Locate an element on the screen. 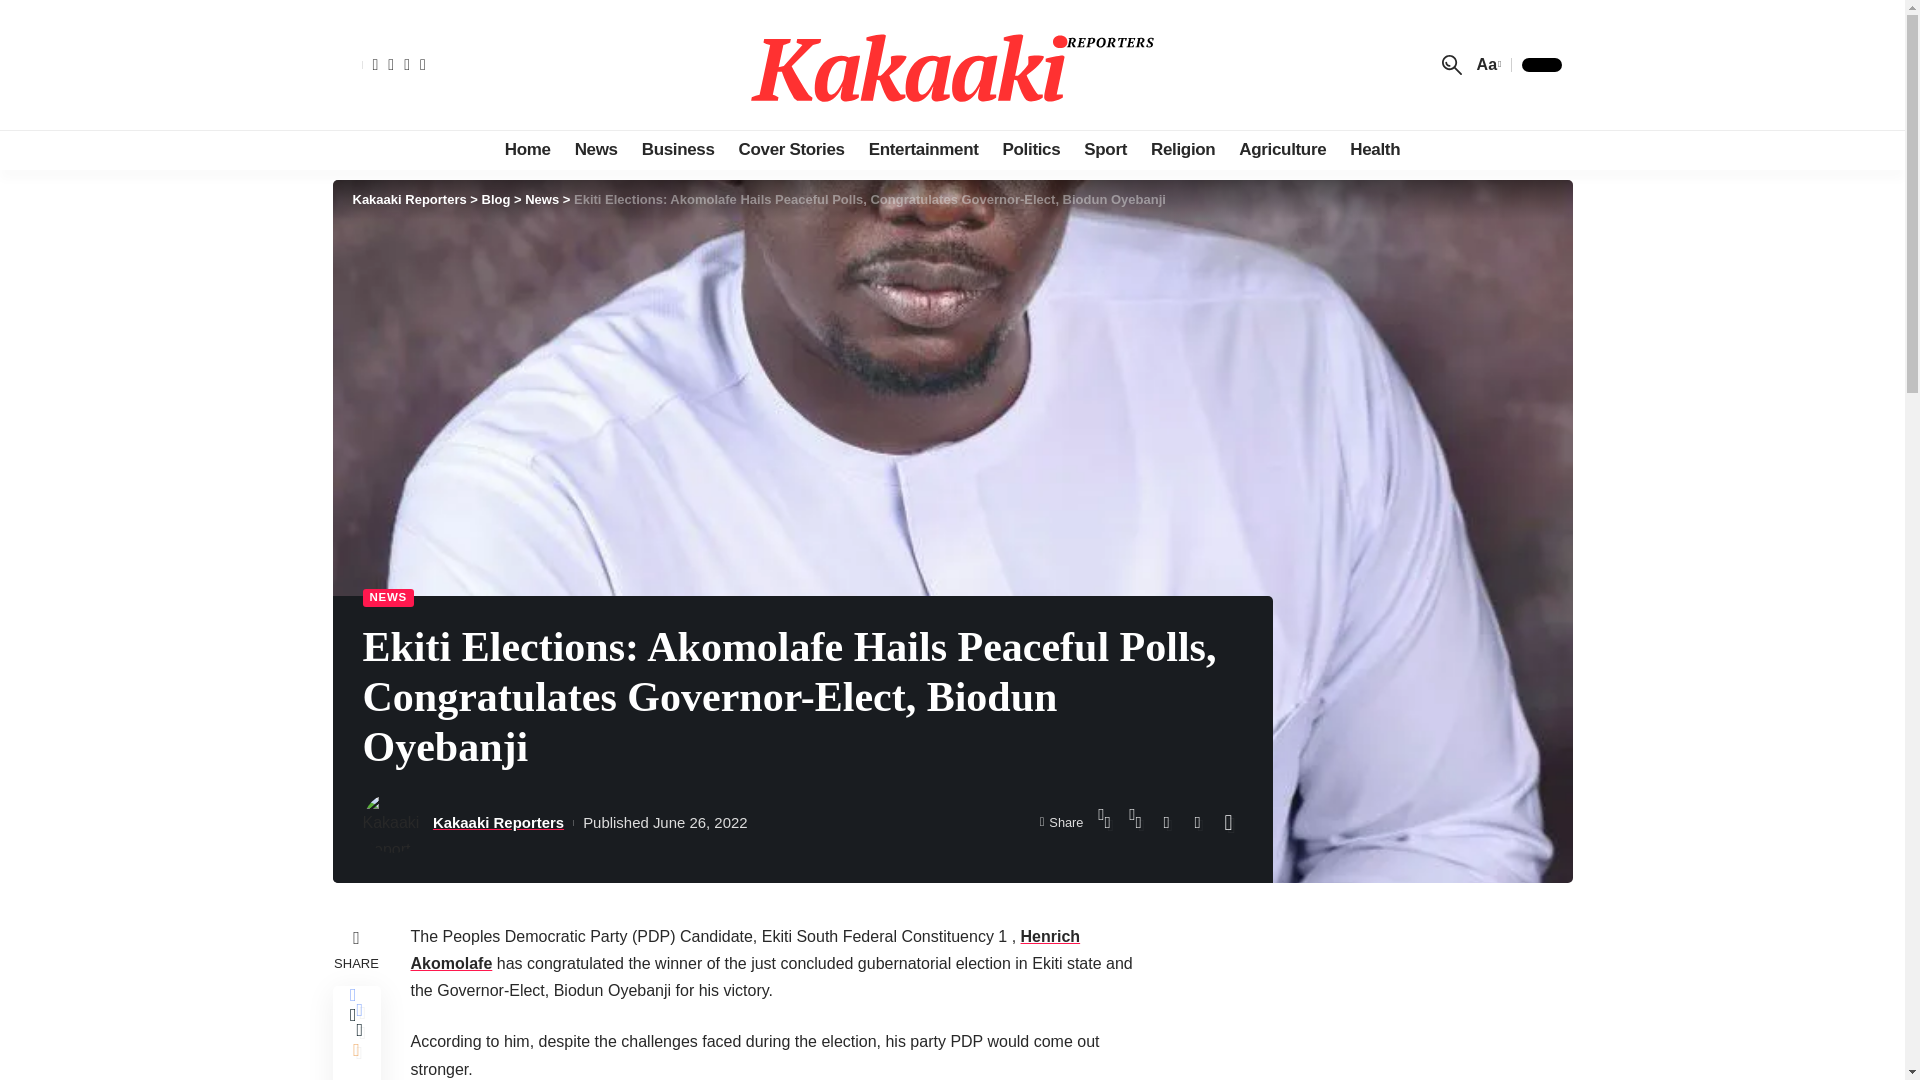  Politics is located at coordinates (1032, 149).